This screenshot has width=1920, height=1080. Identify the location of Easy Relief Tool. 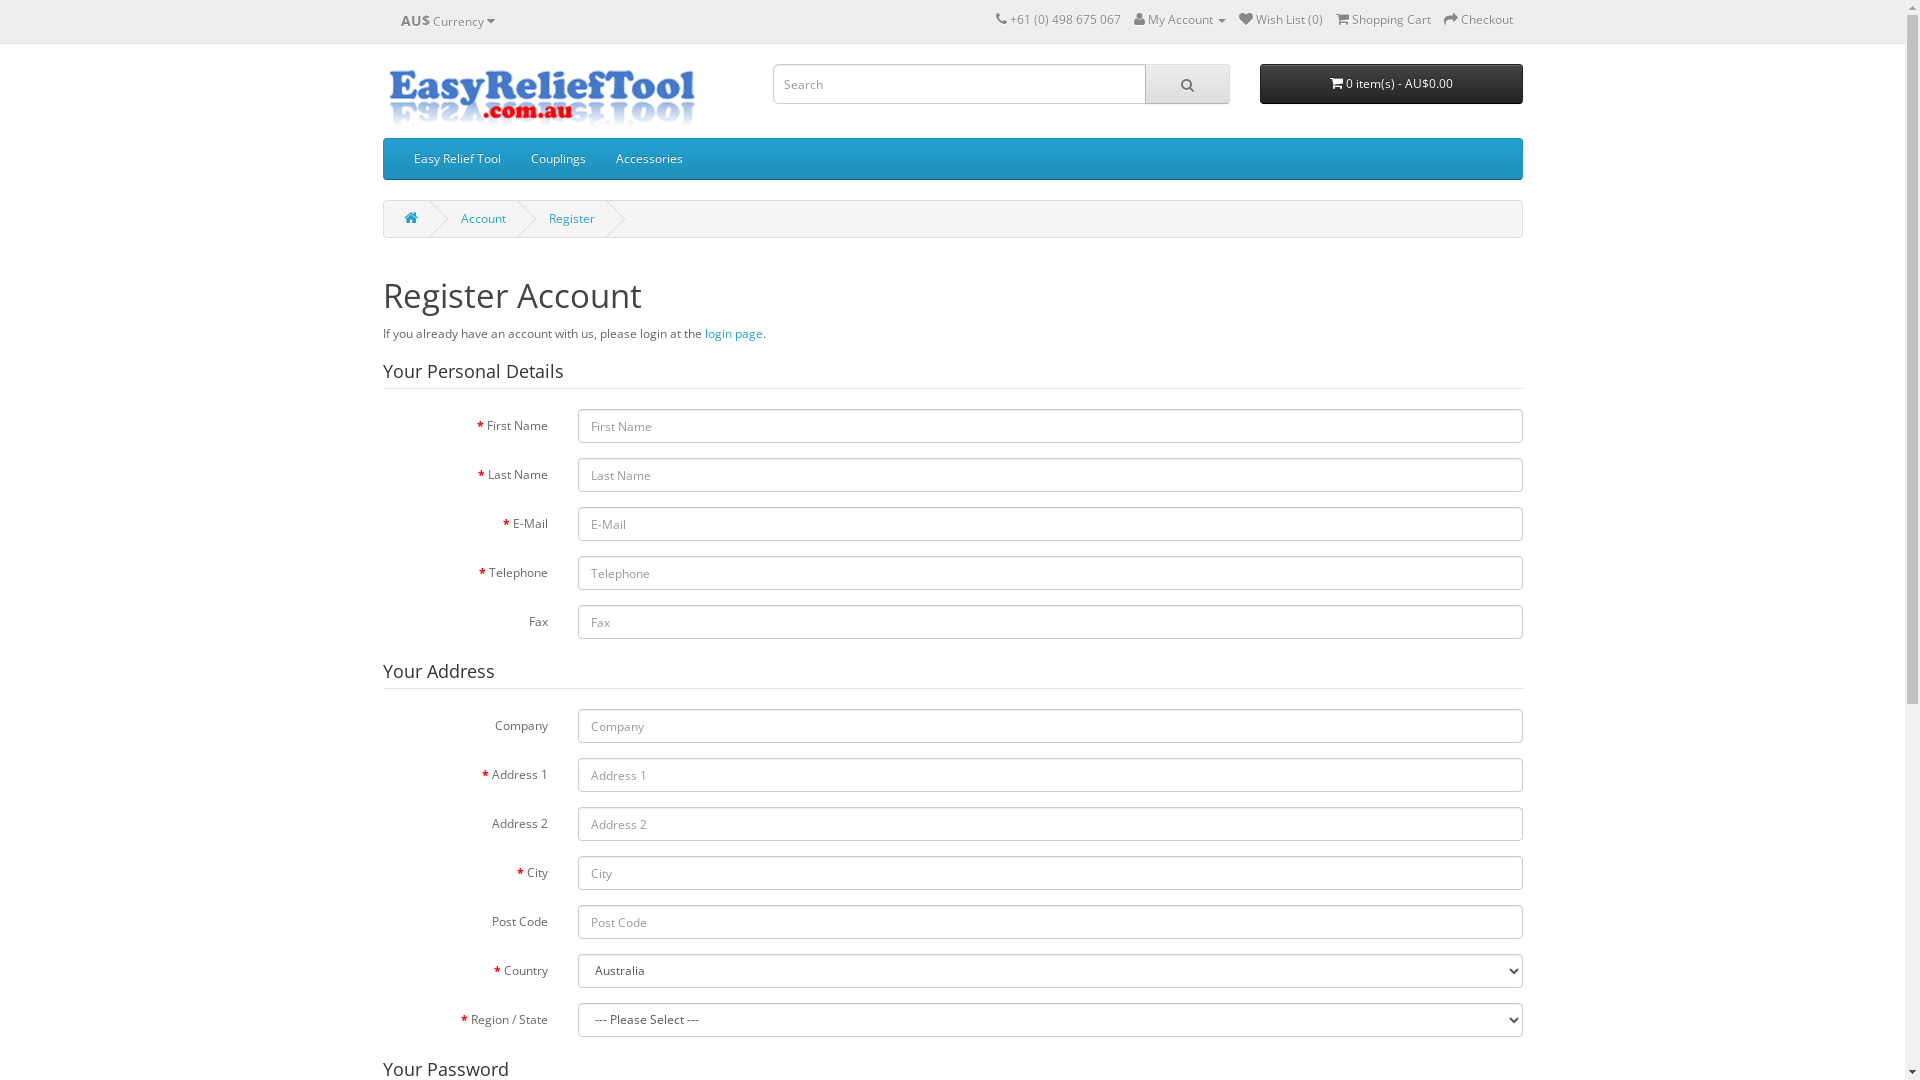
(456, 159).